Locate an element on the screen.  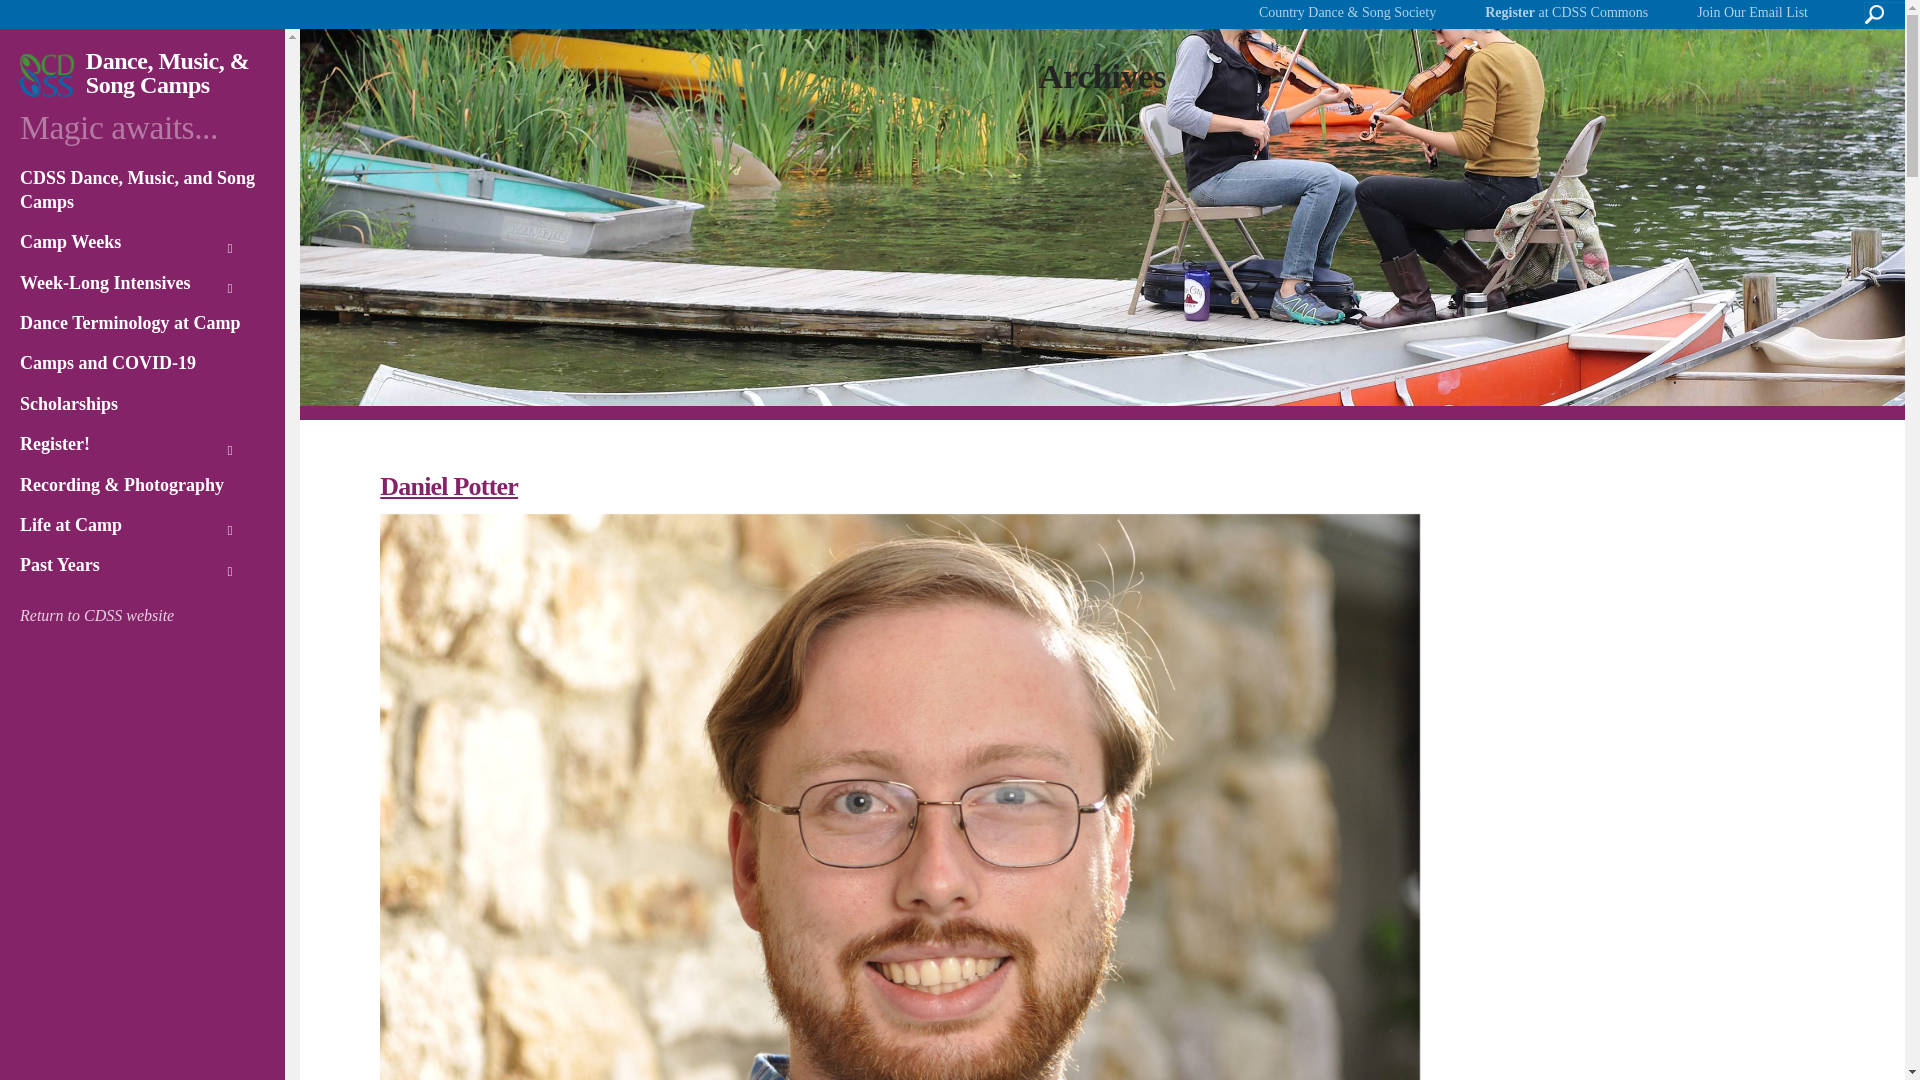
Join Our Email List is located at coordinates (1752, 14).